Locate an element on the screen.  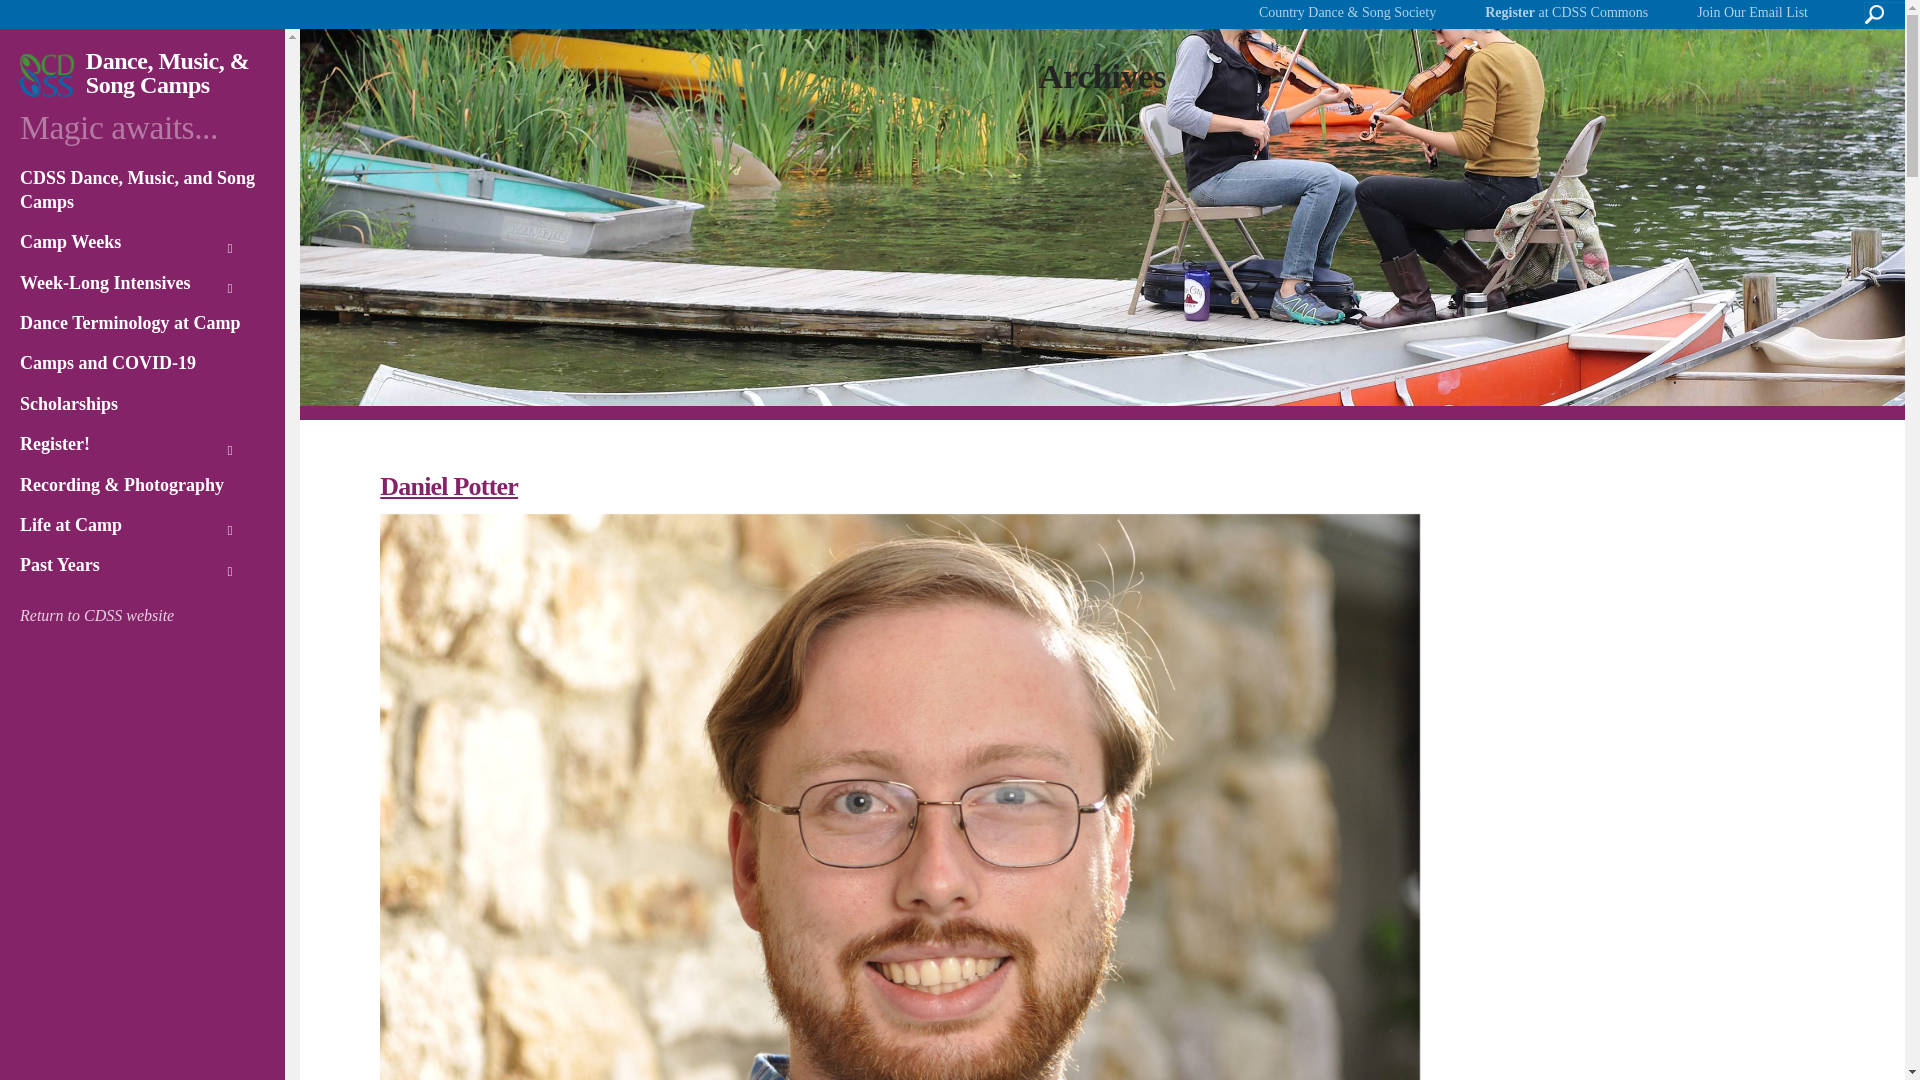
Join Our Email List is located at coordinates (1752, 14).